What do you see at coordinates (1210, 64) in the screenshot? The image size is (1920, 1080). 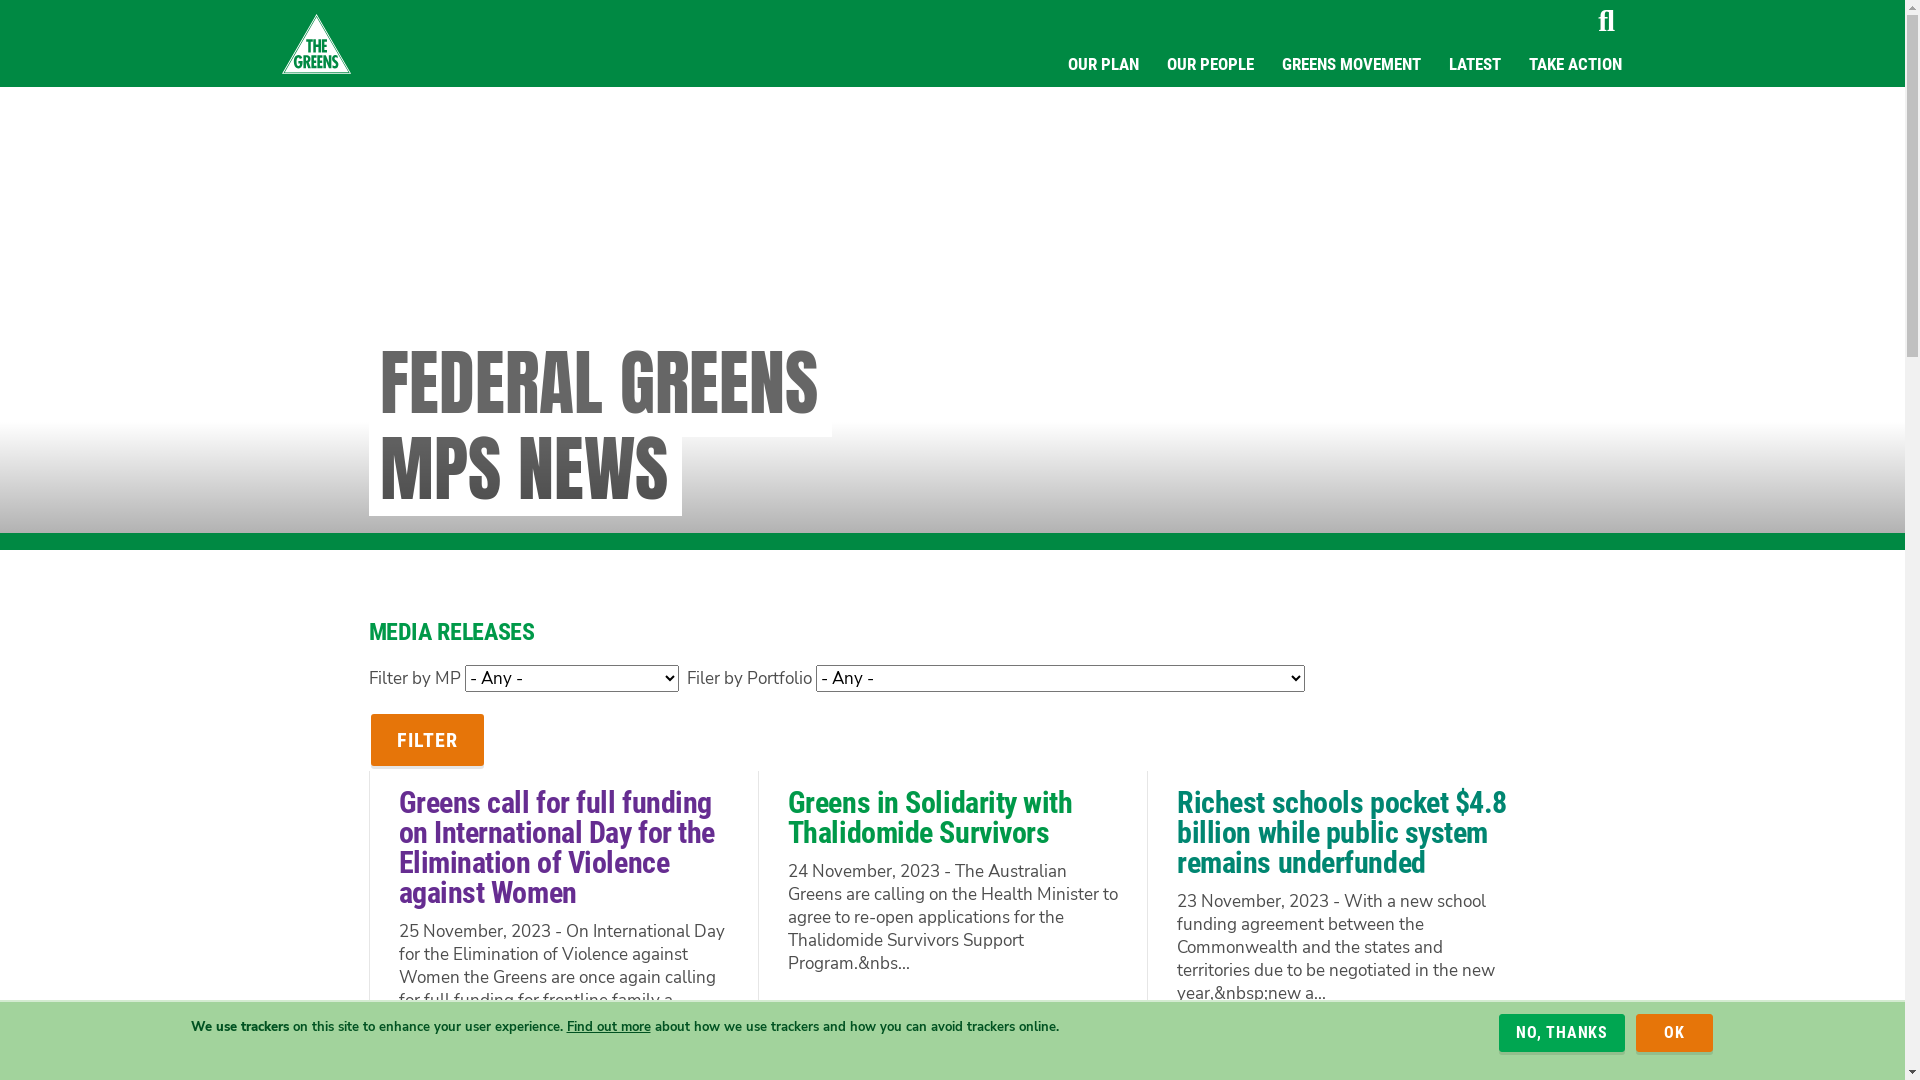 I see `OUR PEOPLE` at bounding box center [1210, 64].